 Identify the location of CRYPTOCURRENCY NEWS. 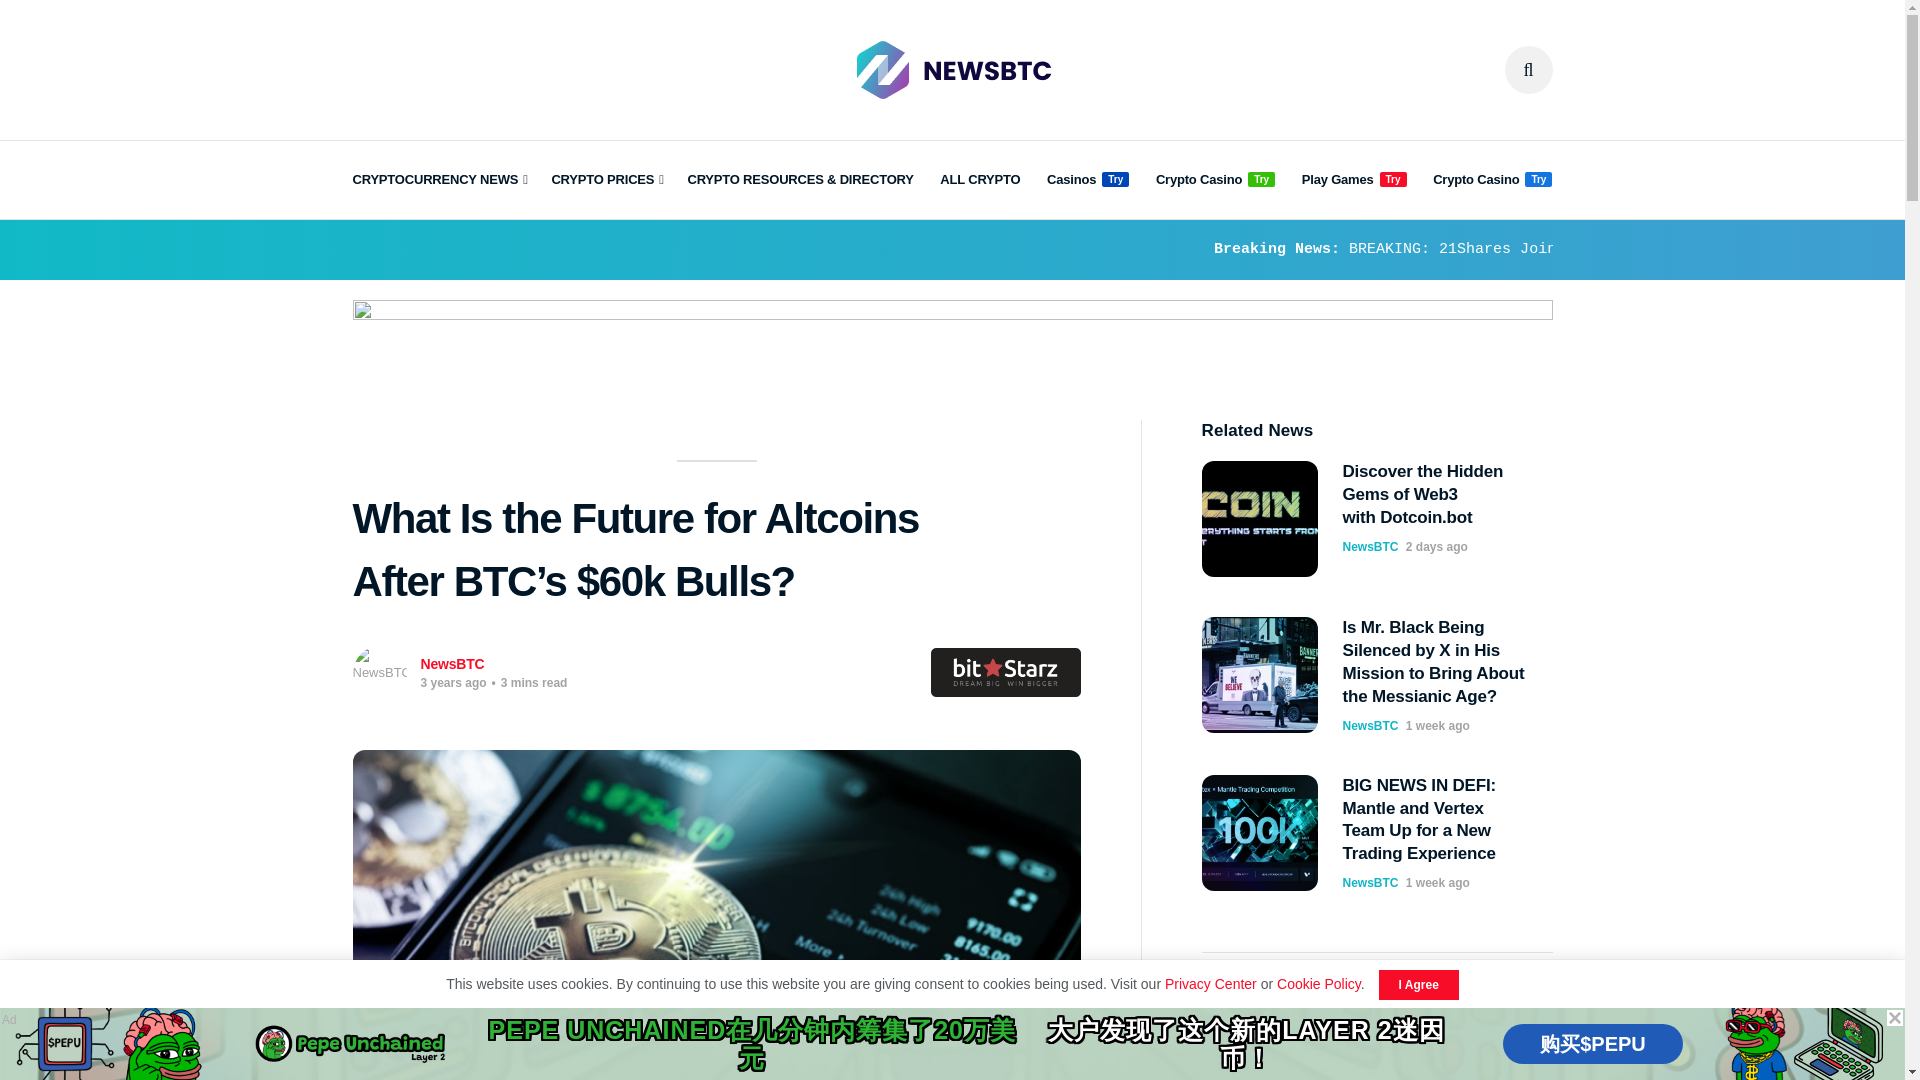
(438, 180).